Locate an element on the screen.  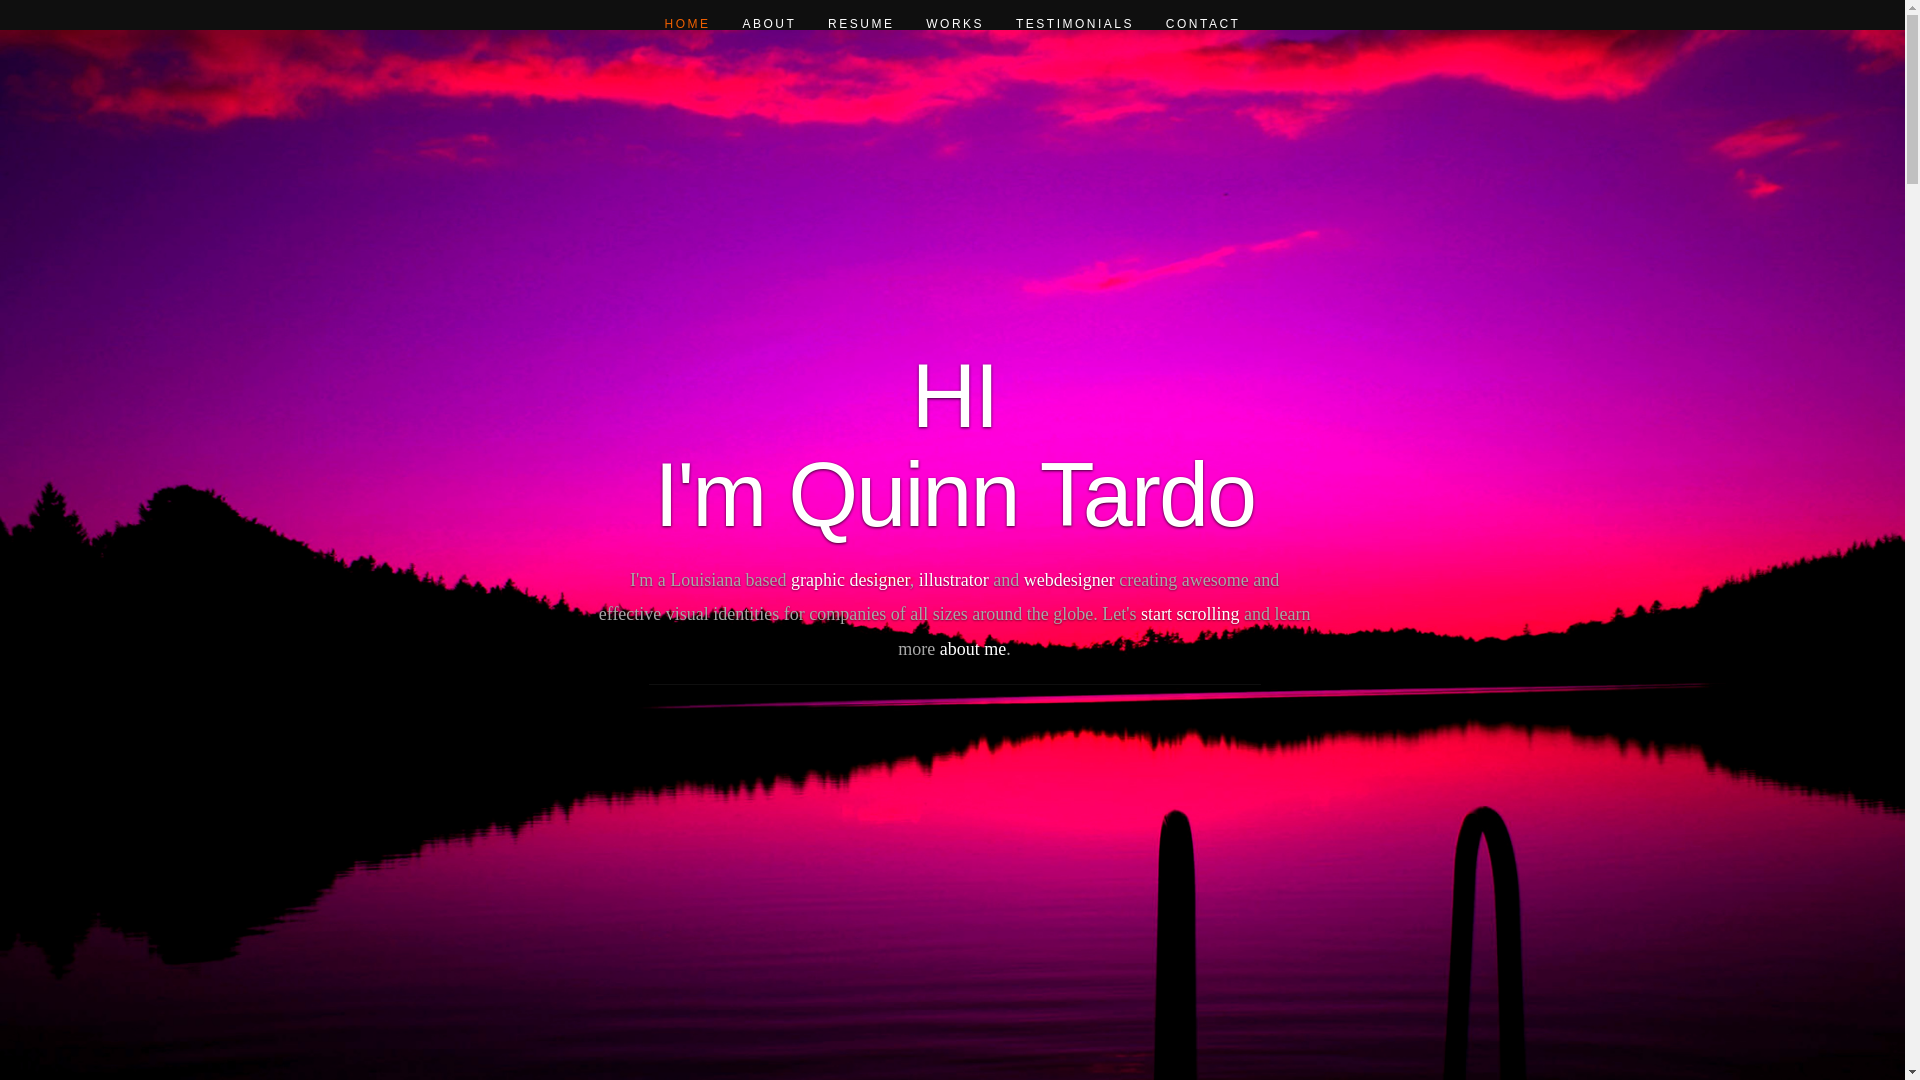
TESTIMONIALS is located at coordinates (1074, 24).